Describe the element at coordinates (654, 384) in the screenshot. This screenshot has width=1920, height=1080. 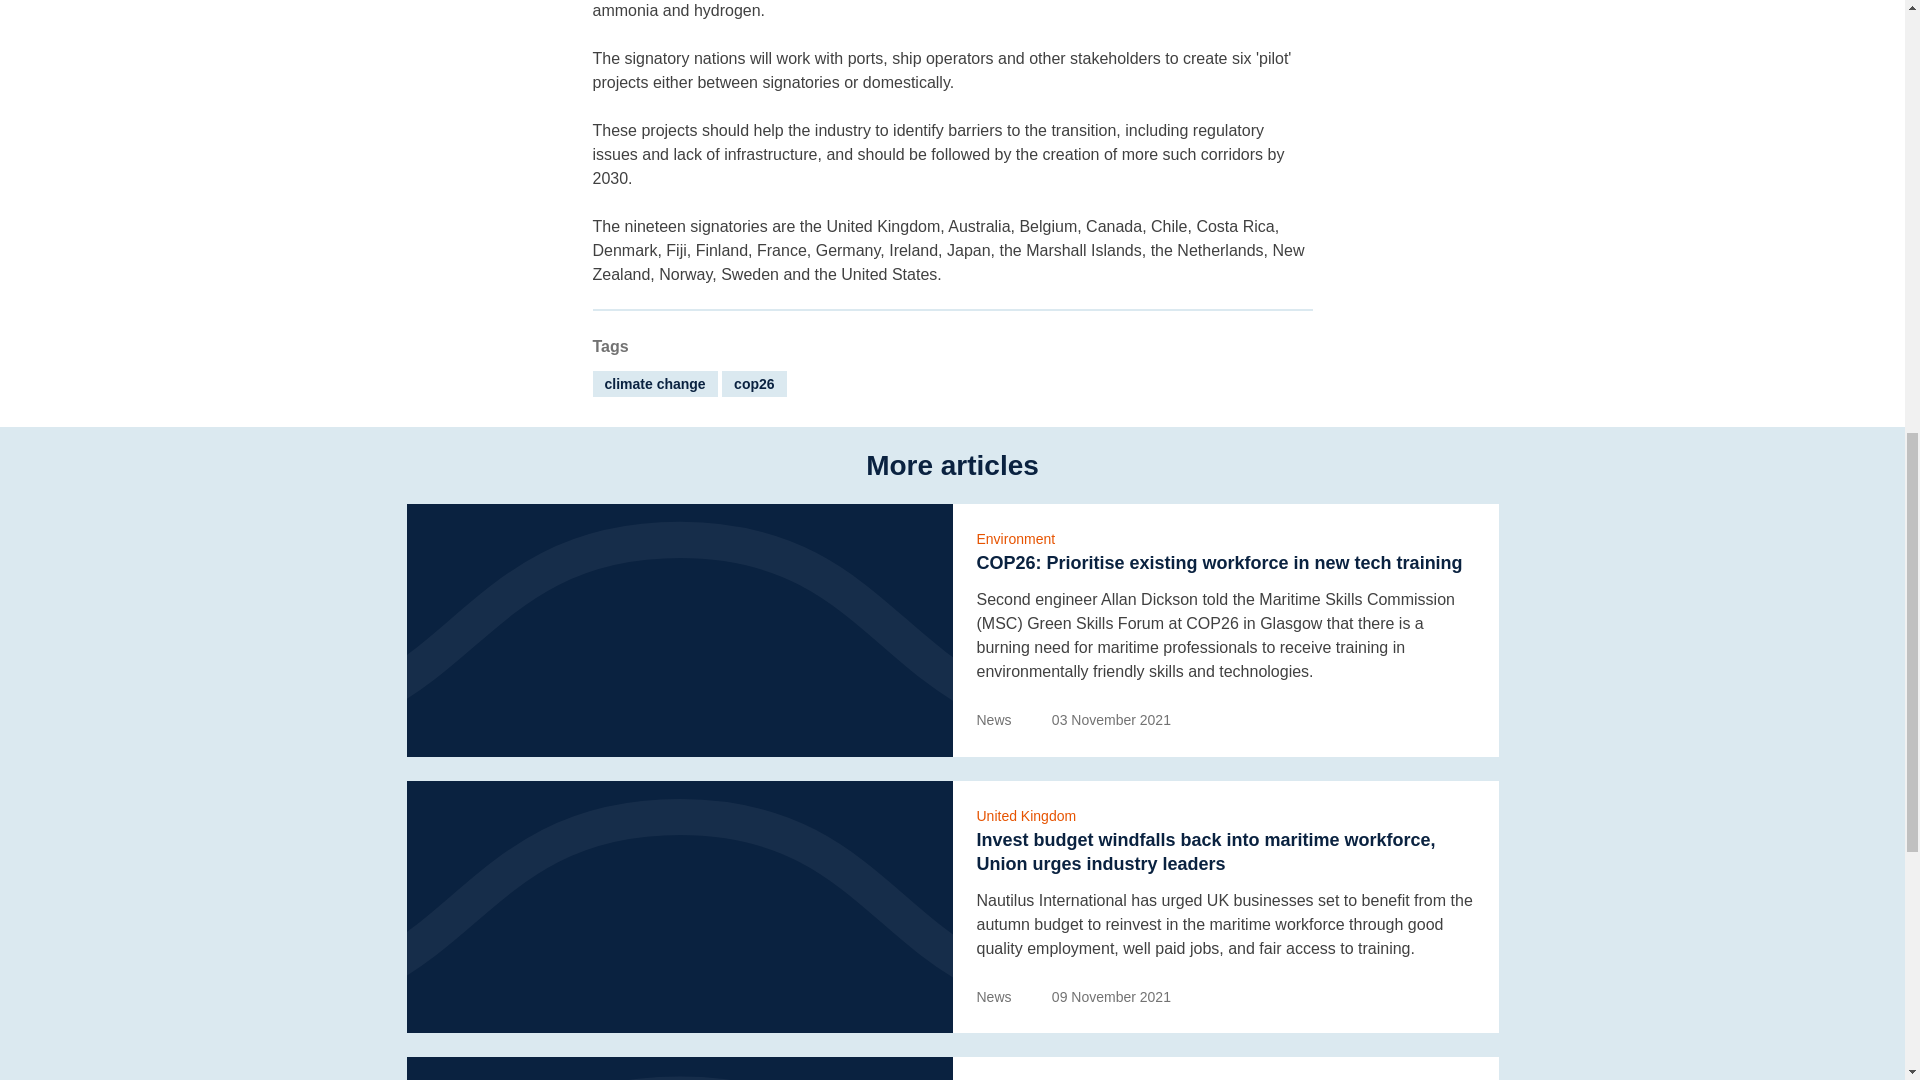
I see `climate change` at that location.